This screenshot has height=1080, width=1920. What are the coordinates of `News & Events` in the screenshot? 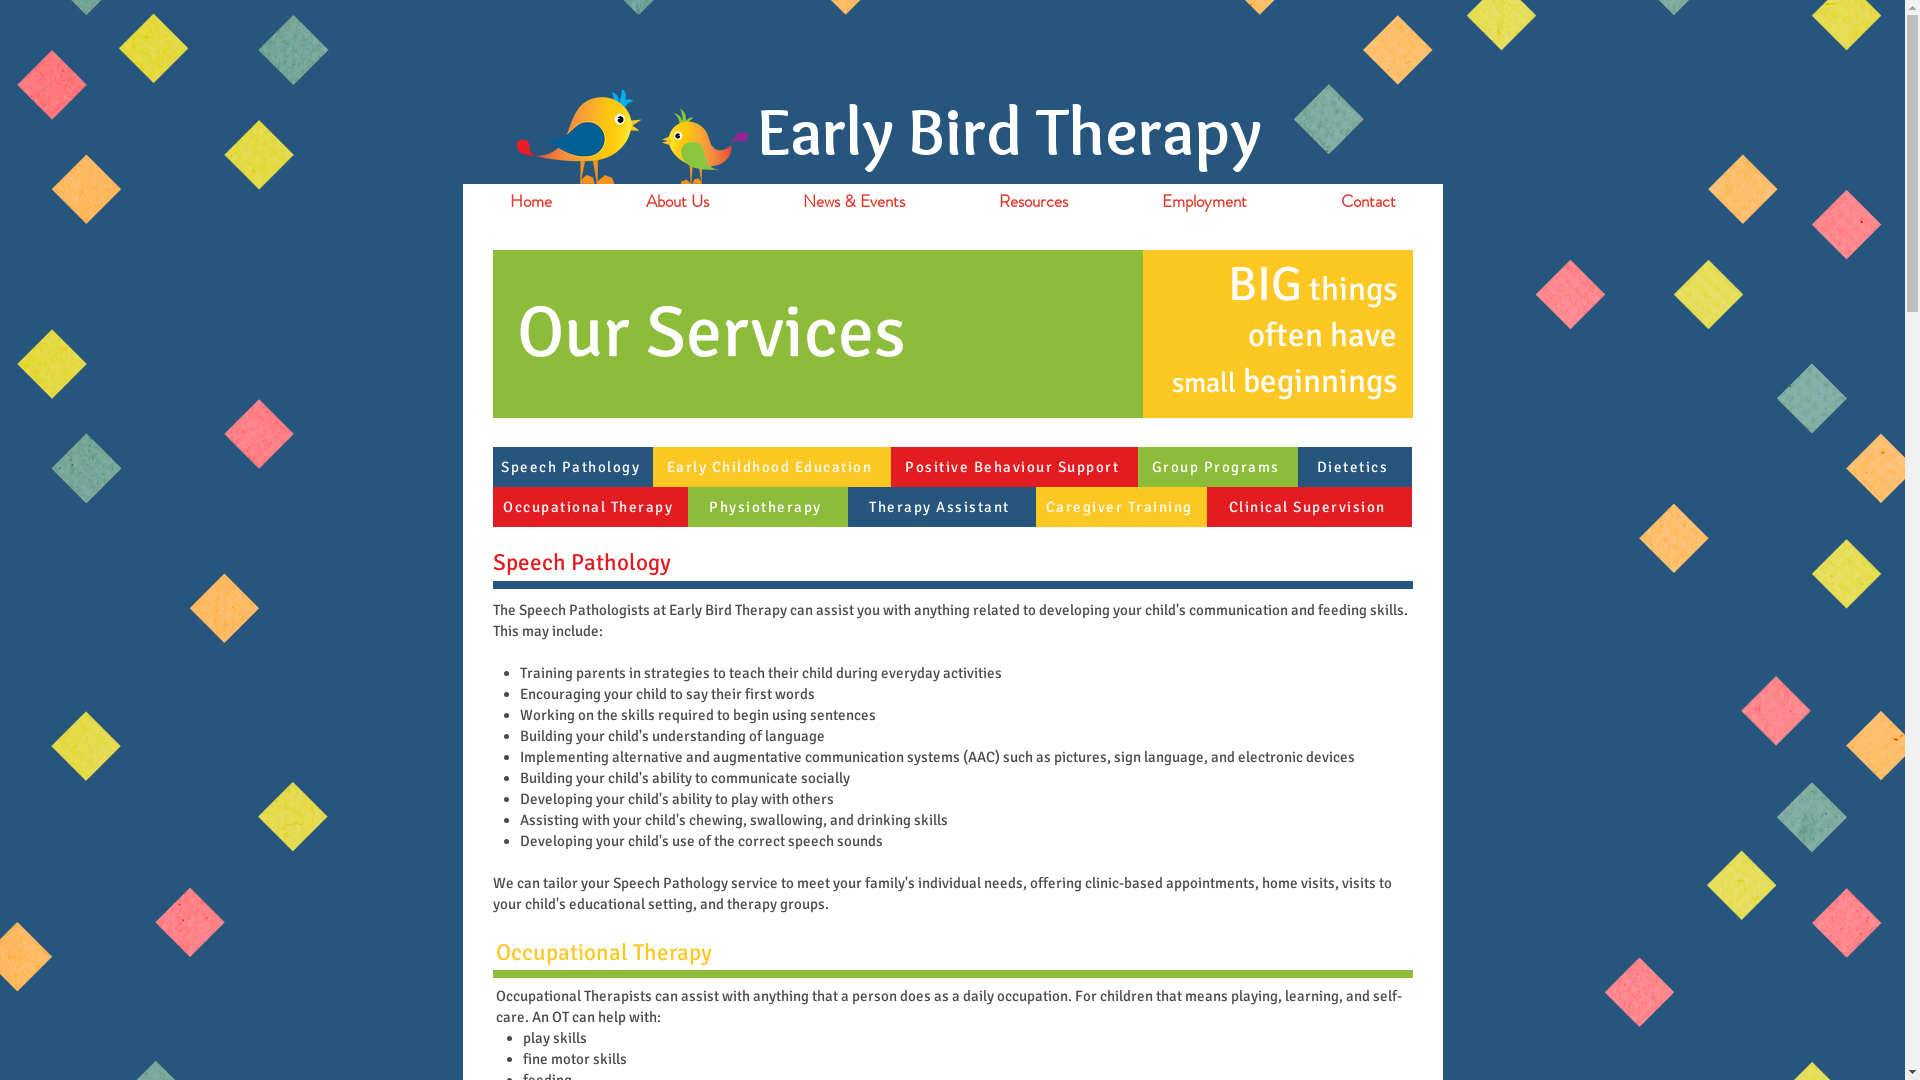 It's located at (854, 202).